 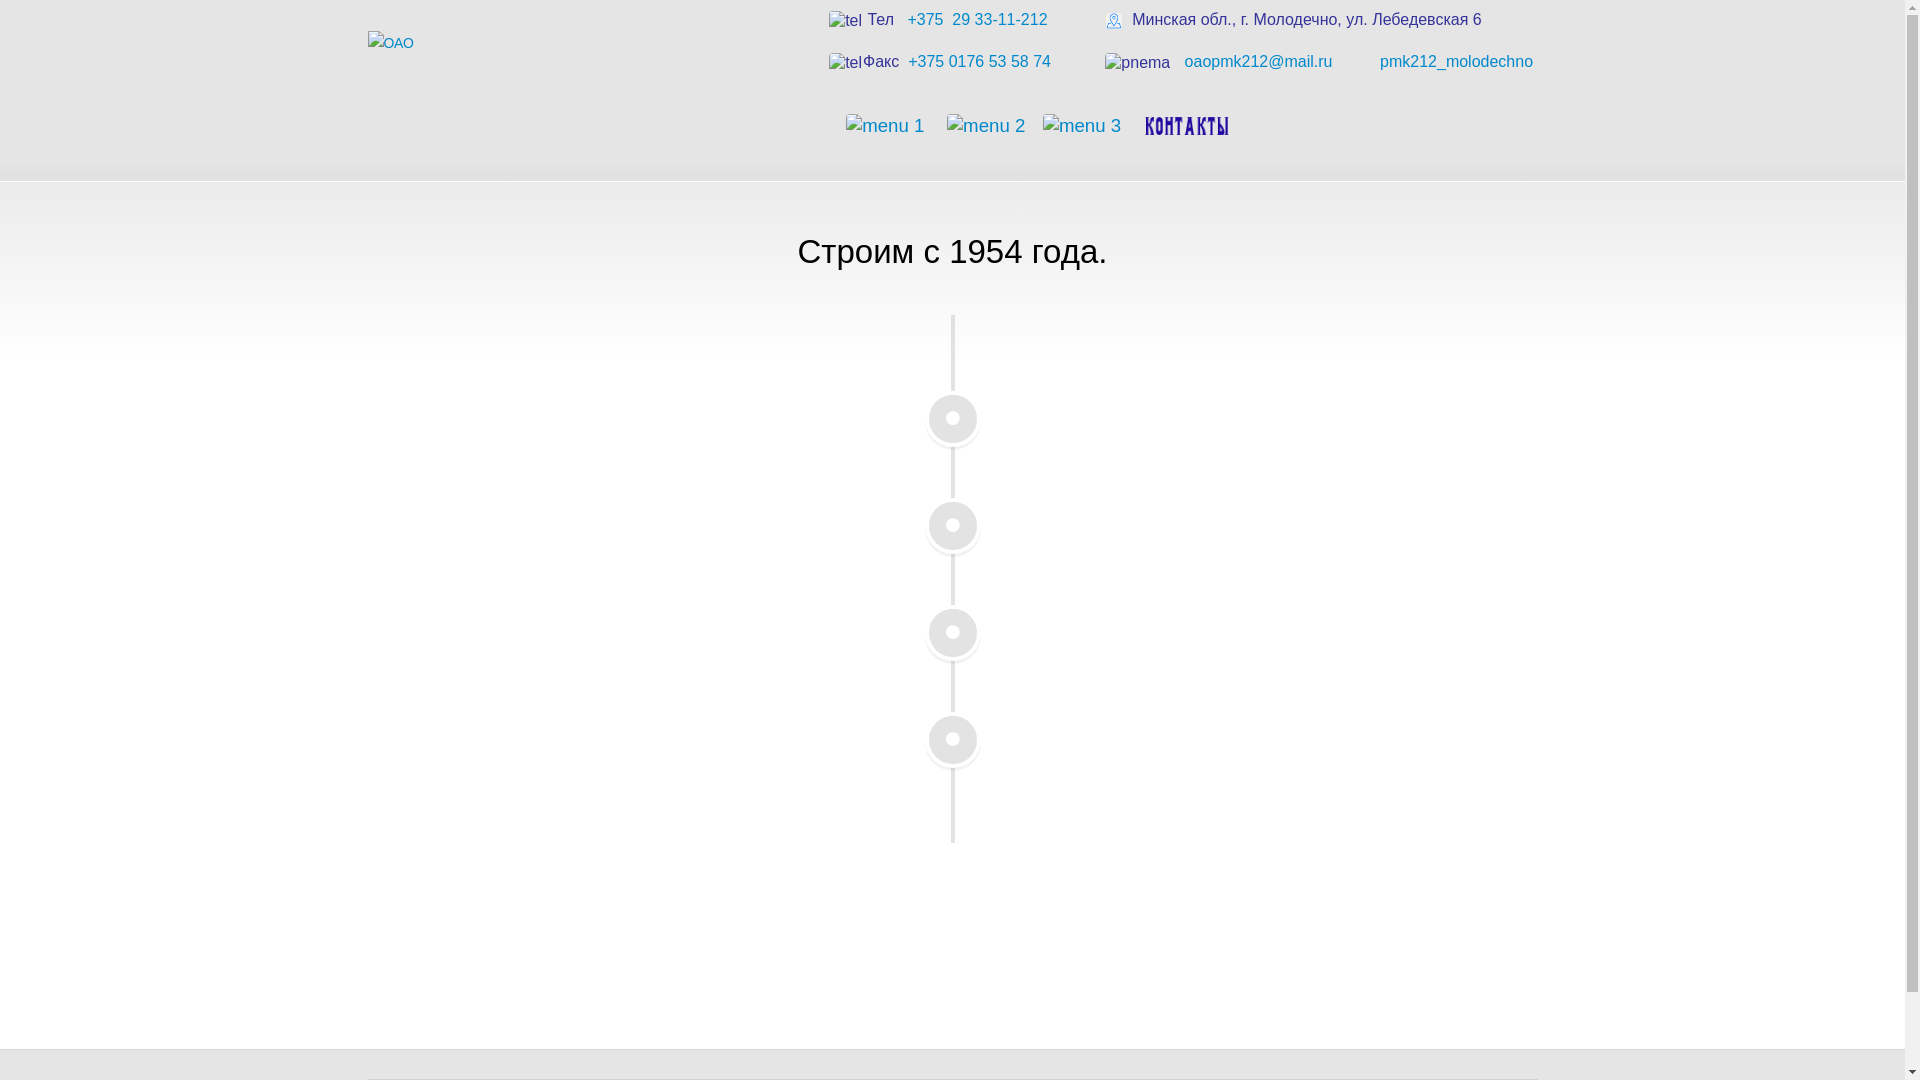 What do you see at coordinates (982, 20) in the screenshot?
I see `+375  29 33-11-212 ` at bounding box center [982, 20].